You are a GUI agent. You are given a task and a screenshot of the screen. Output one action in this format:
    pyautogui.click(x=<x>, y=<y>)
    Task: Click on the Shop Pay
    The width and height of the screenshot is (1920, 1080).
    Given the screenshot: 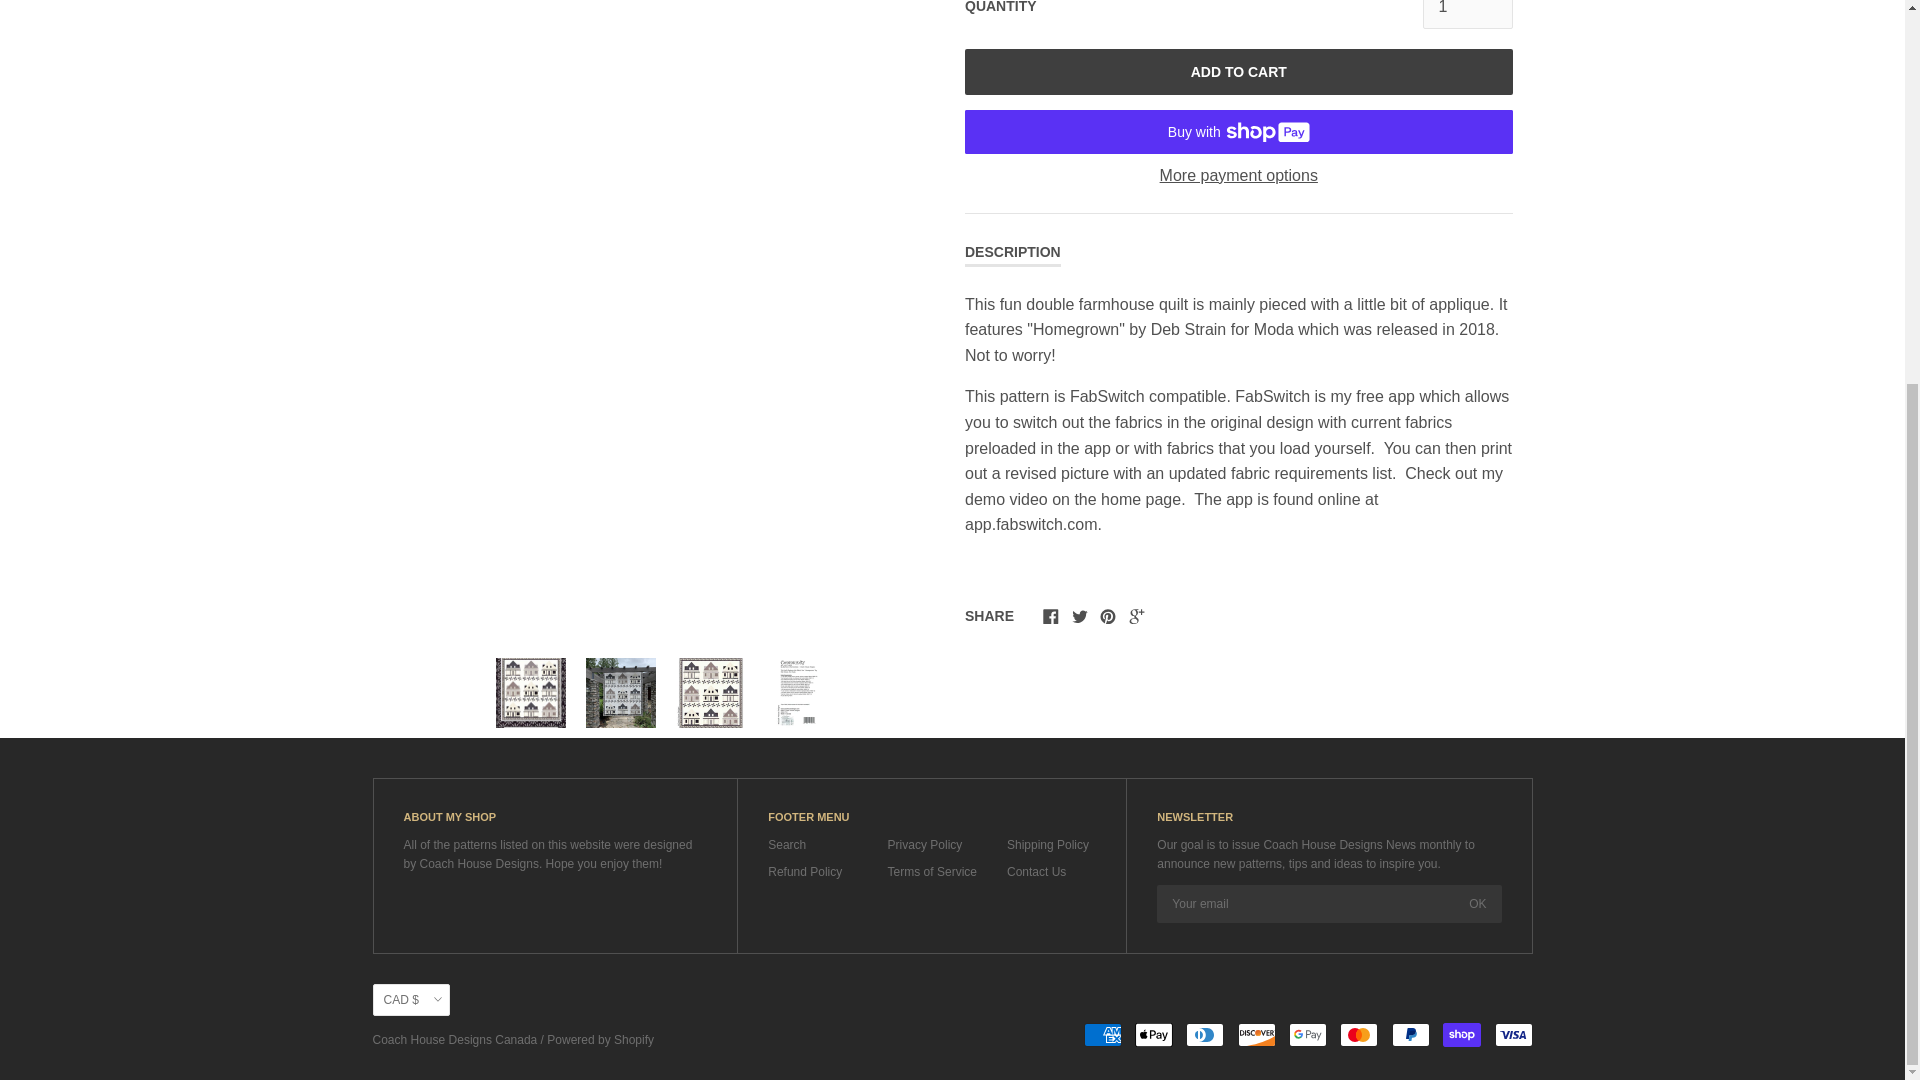 What is the action you would take?
    pyautogui.click(x=1462, y=1034)
    